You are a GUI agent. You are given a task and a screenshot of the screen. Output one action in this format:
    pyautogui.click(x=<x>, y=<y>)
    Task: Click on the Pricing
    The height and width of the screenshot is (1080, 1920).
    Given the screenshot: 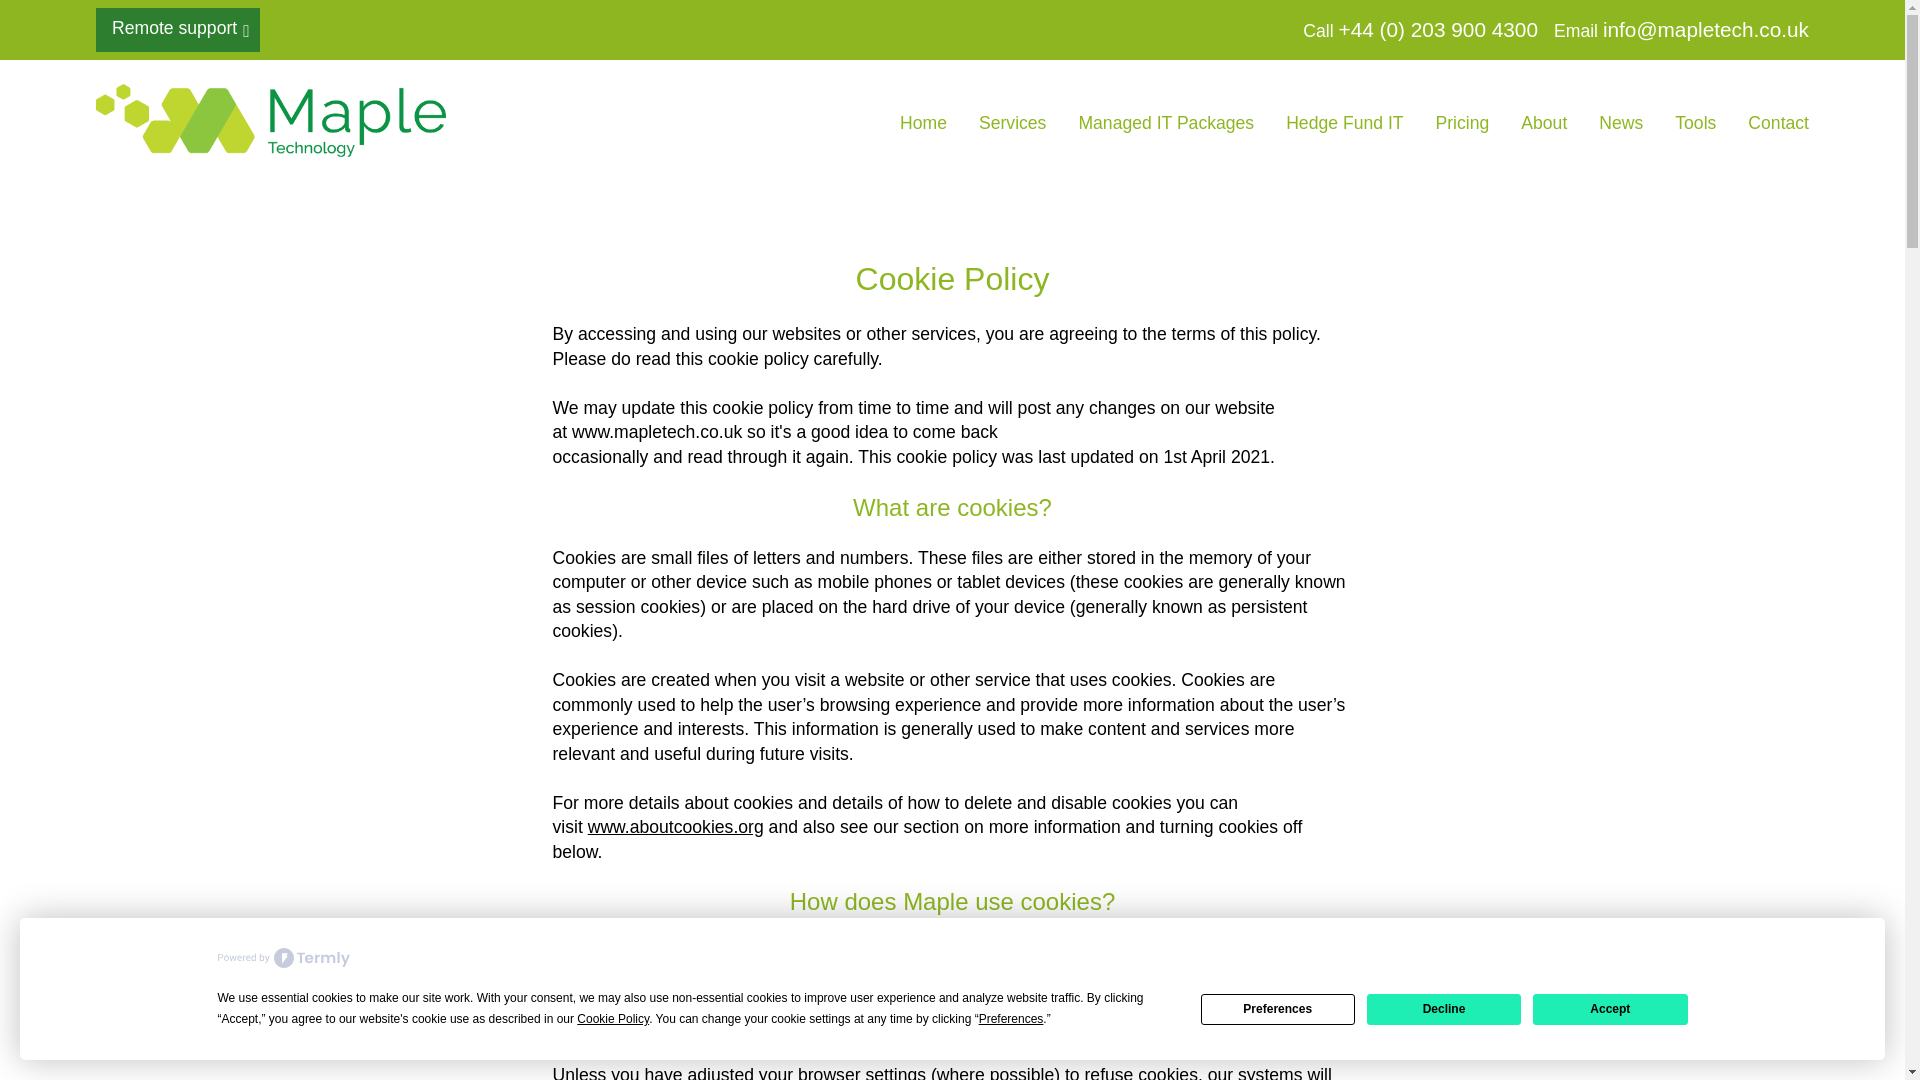 What is the action you would take?
    pyautogui.click(x=1462, y=122)
    